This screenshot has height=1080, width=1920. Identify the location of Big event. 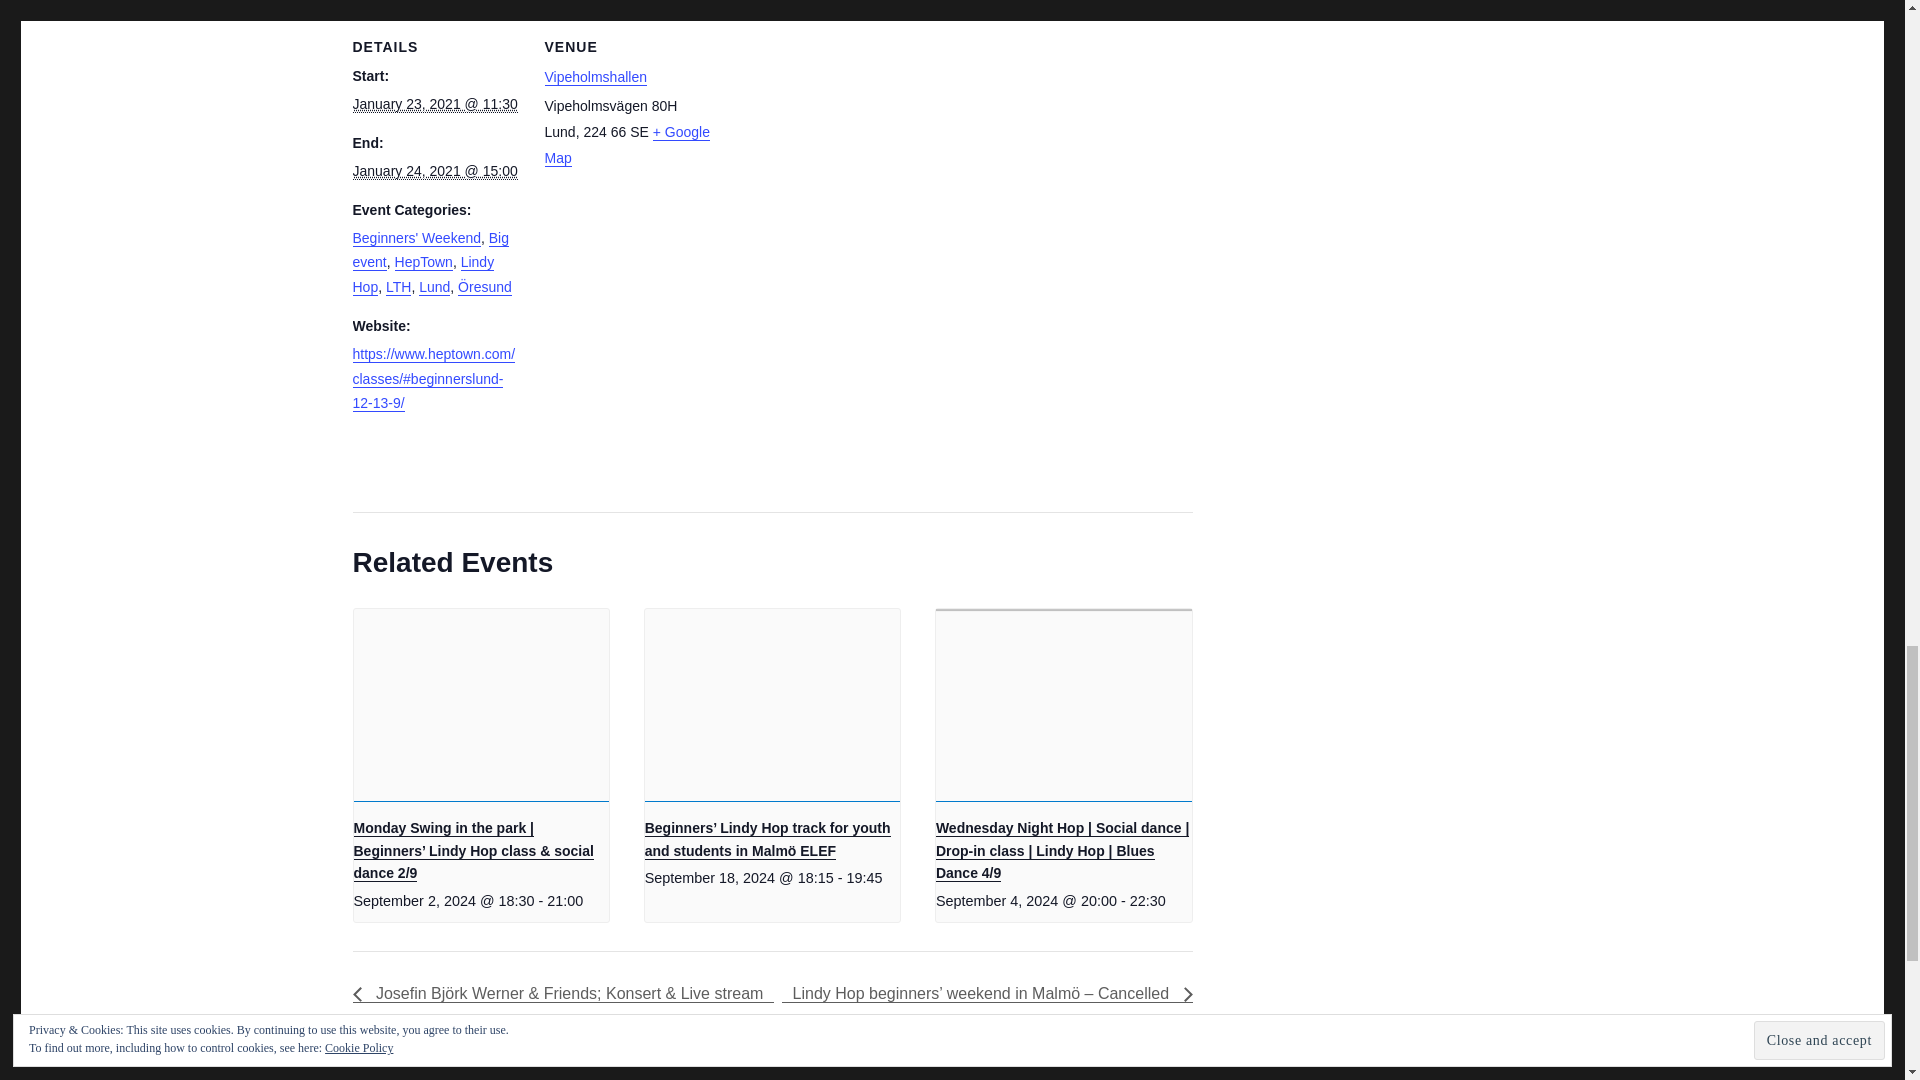
(430, 250).